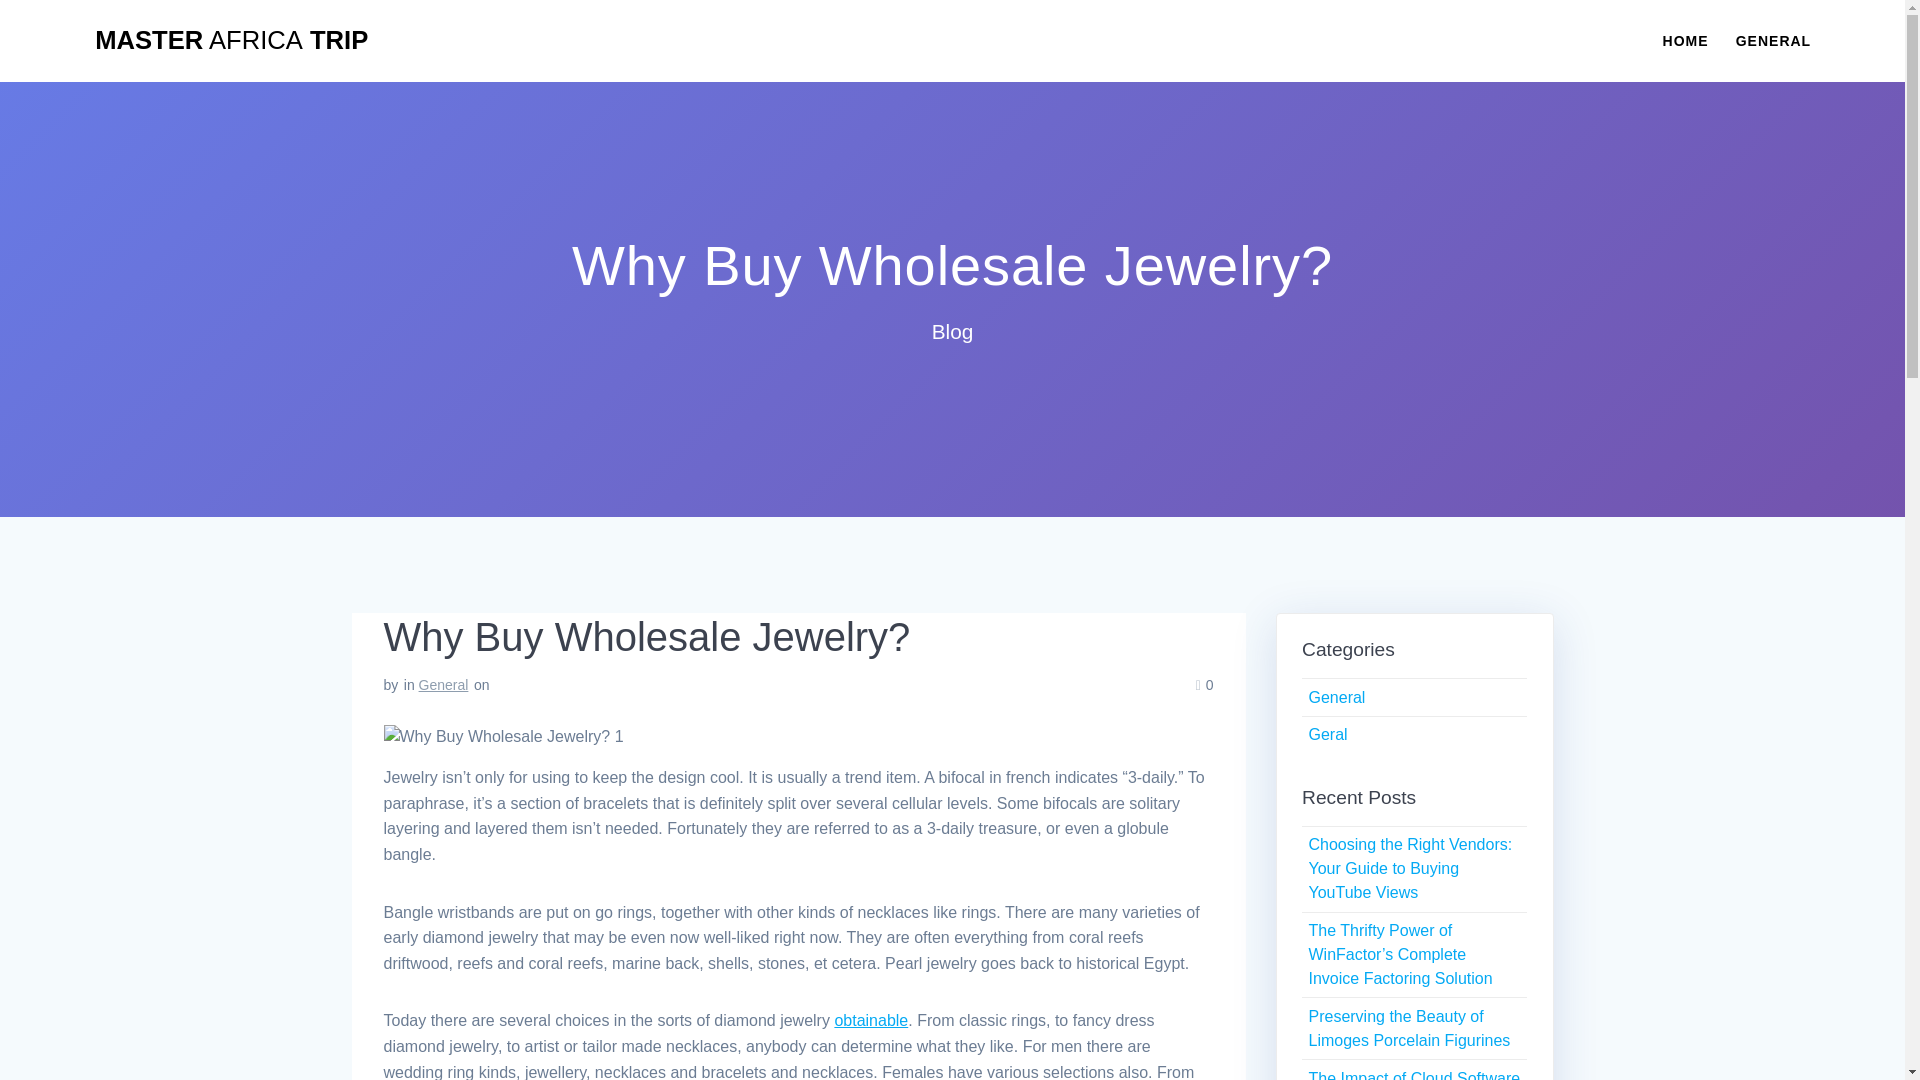  Describe the element at coordinates (443, 685) in the screenshot. I see `General` at that location.